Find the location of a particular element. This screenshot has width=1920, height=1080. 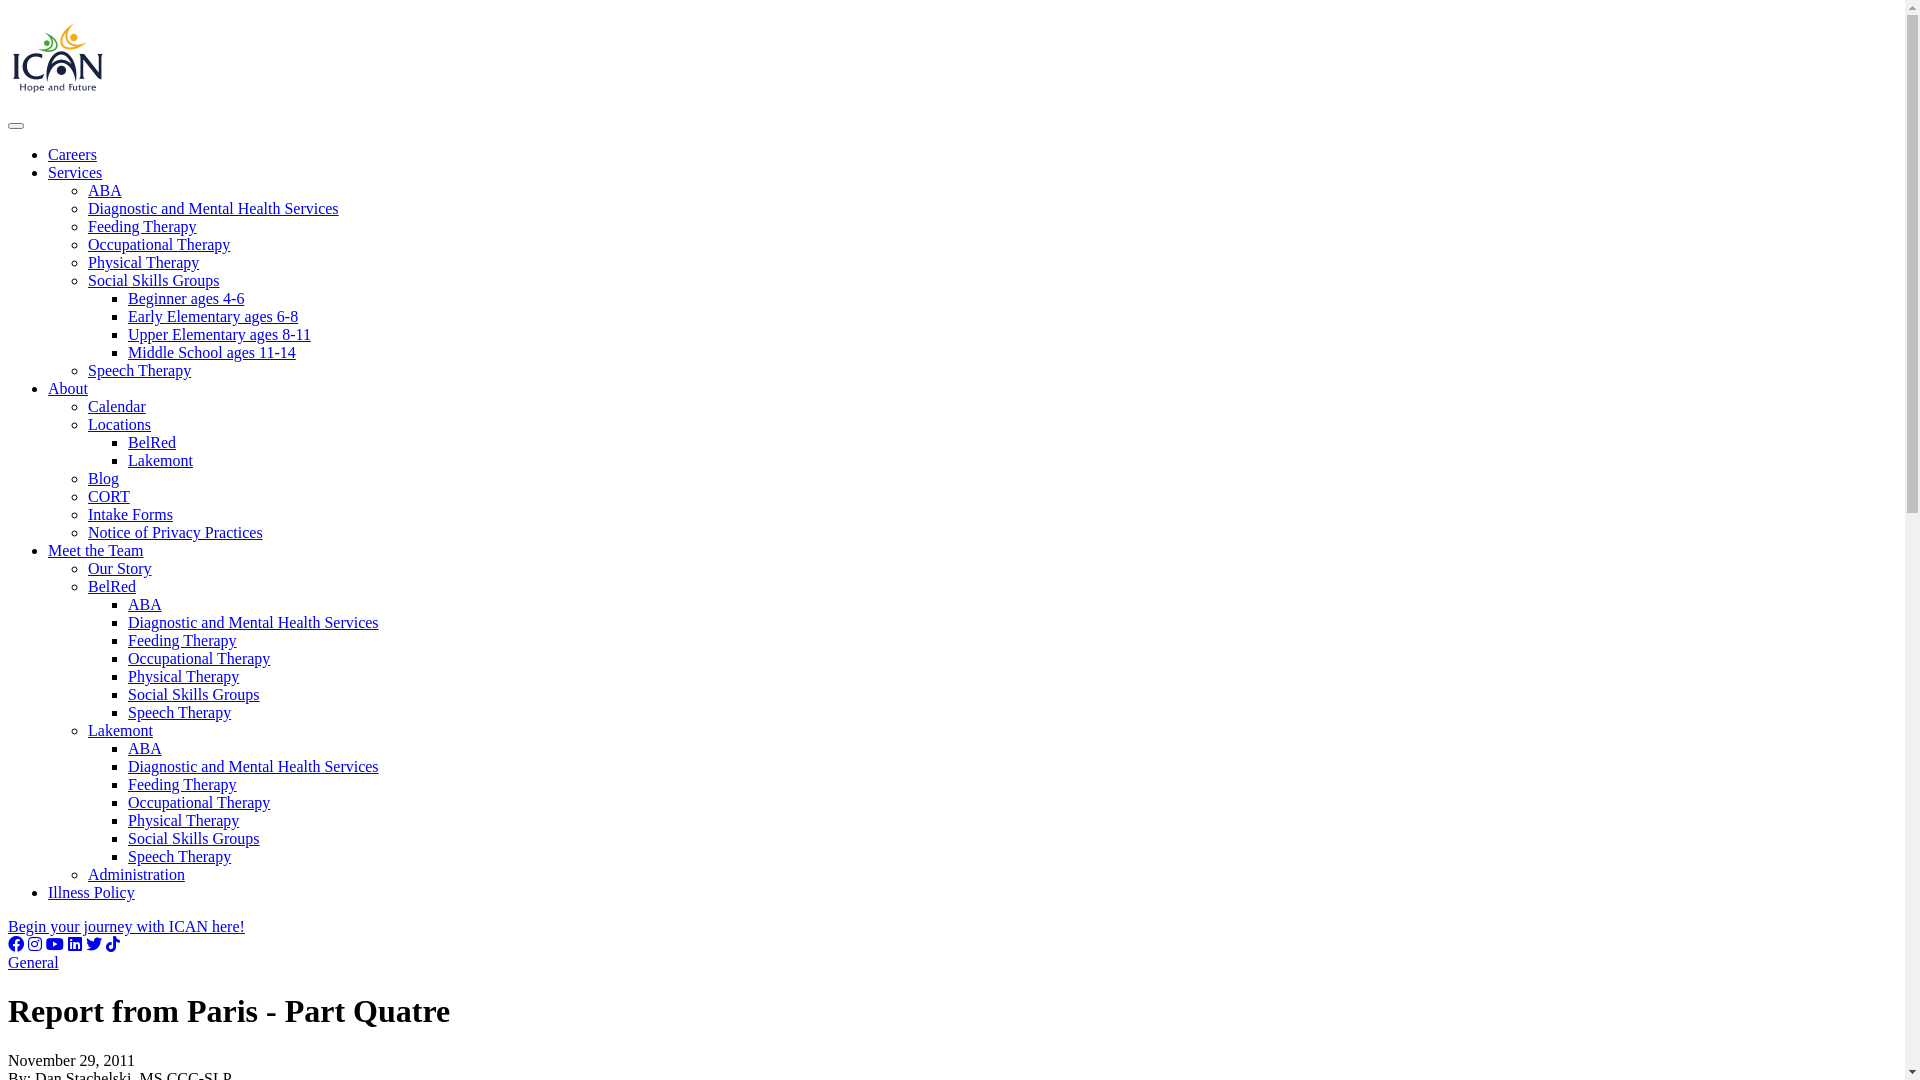

ABA is located at coordinates (145, 748).